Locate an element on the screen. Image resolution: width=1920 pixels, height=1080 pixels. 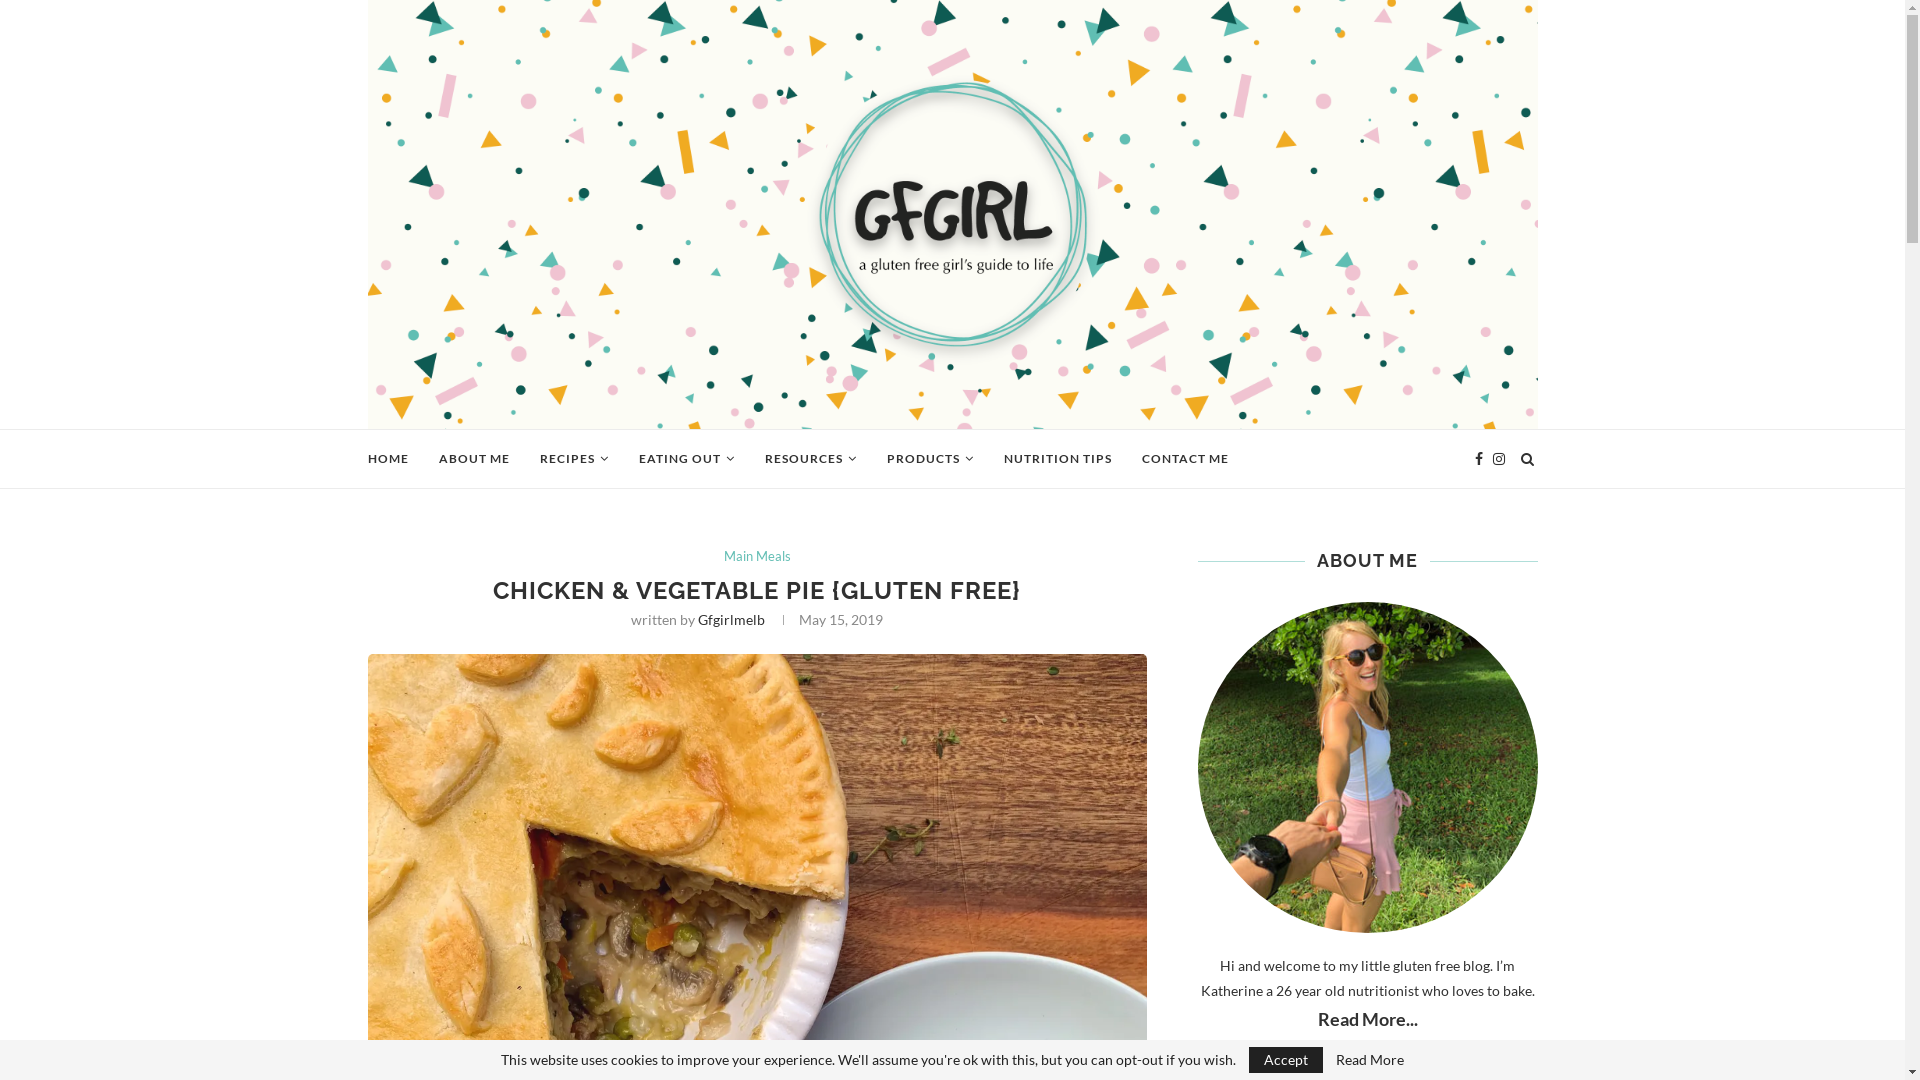
HOME is located at coordinates (388, 459).